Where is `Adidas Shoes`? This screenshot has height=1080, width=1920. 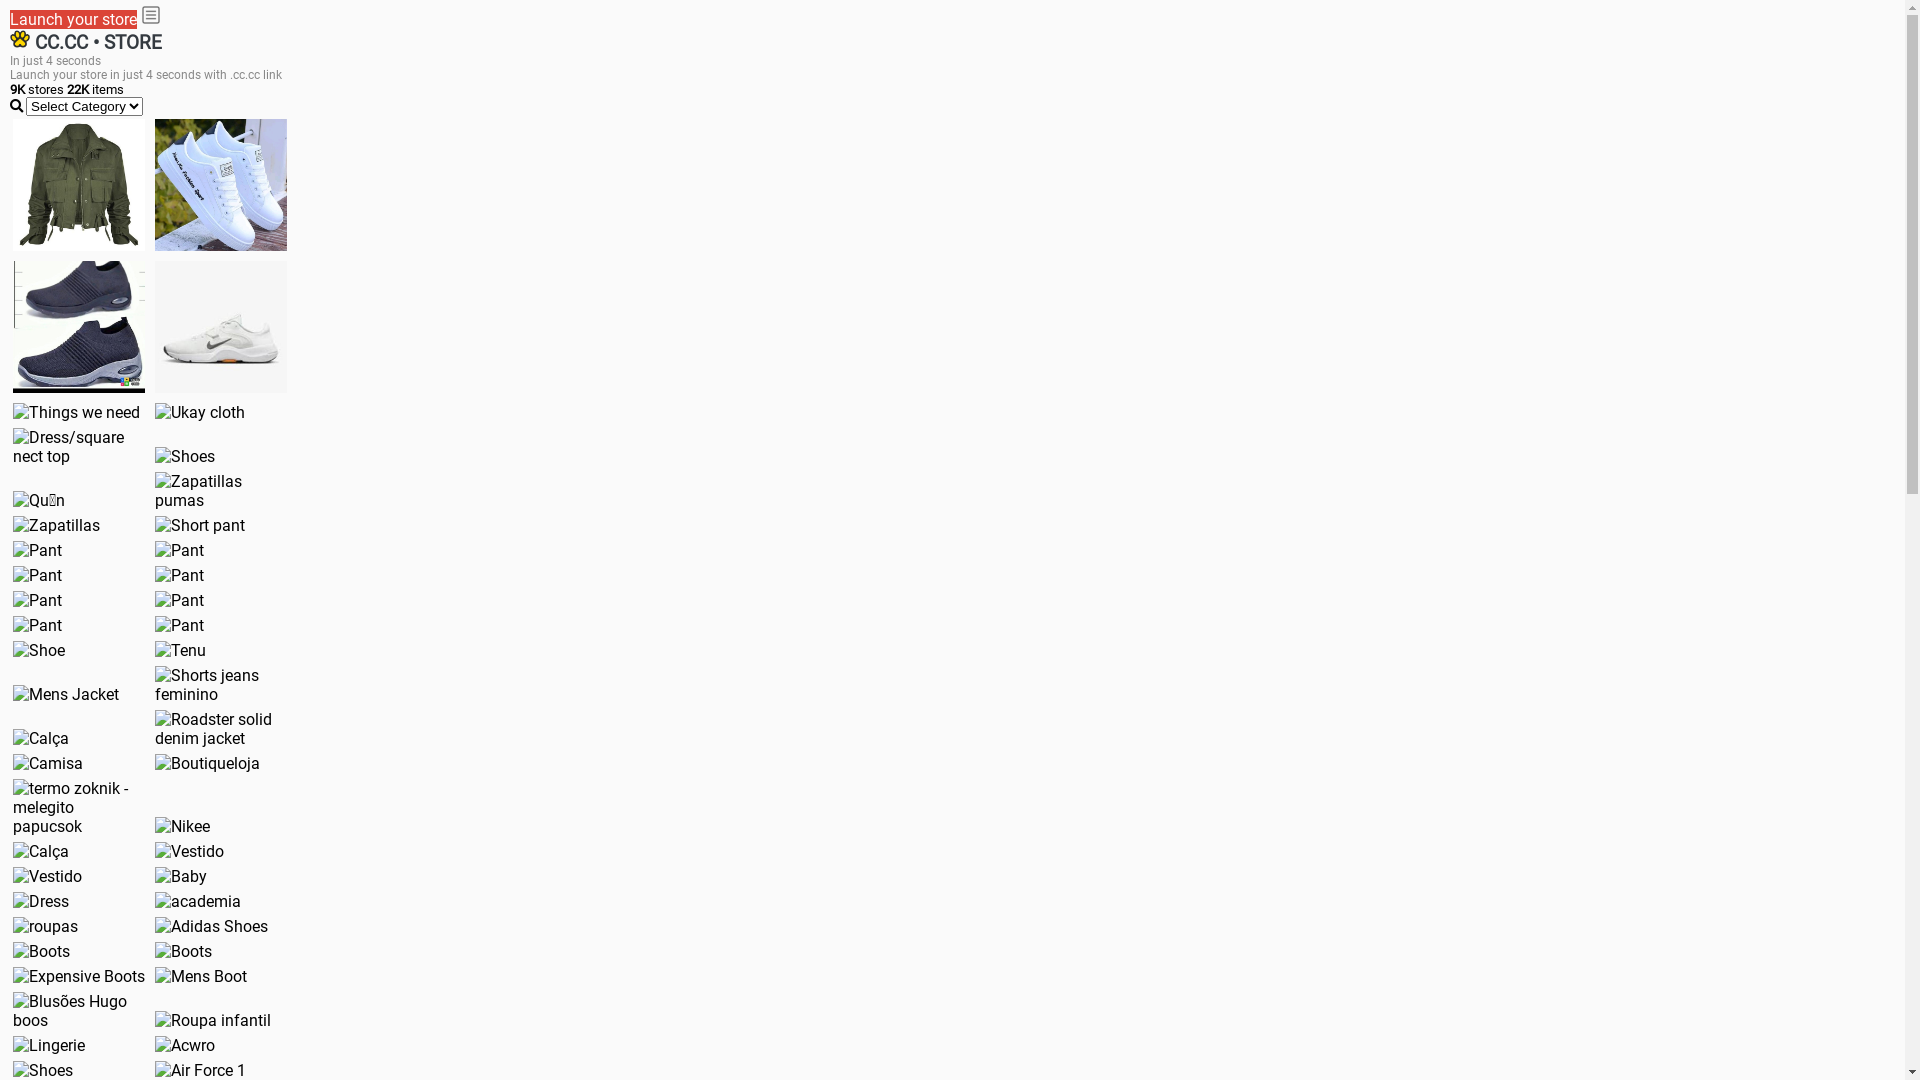 Adidas Shoes is located at coordinates (212, 926).